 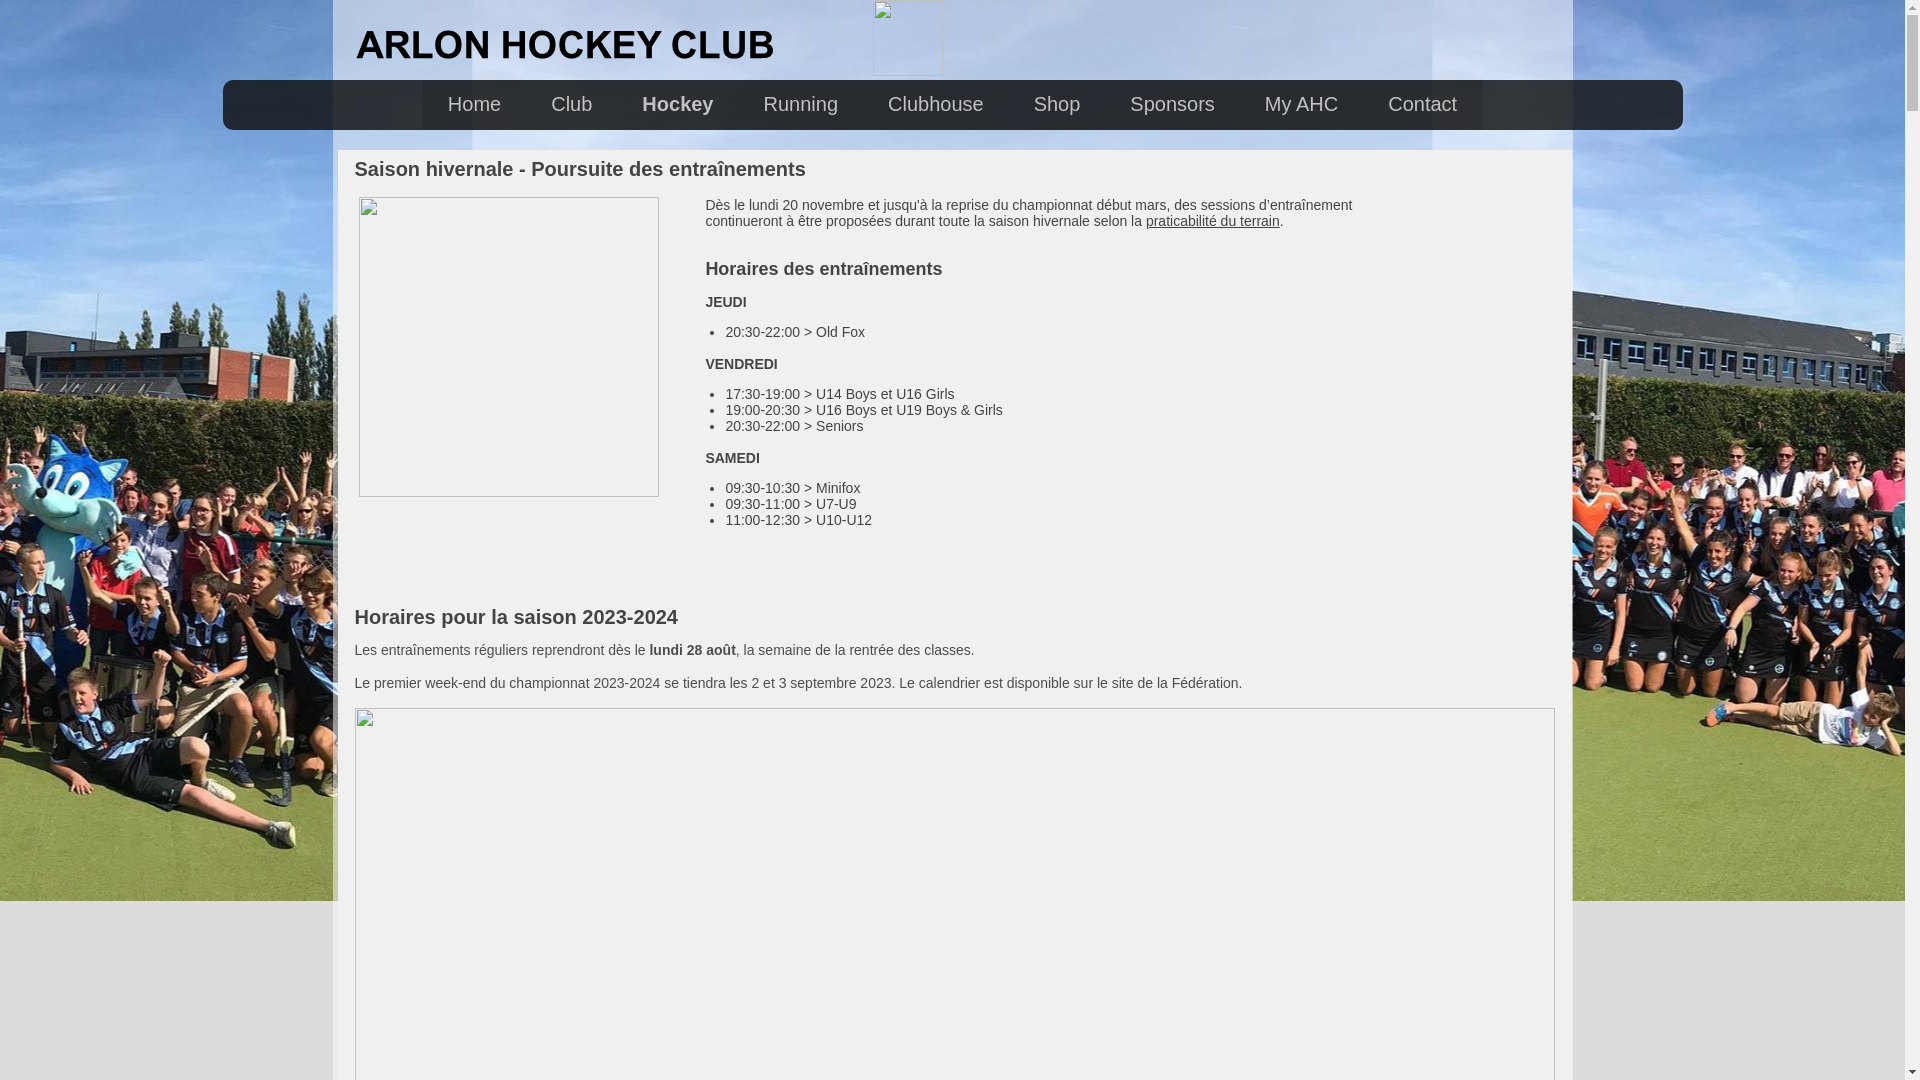 I want to click on My AHC, so click(x=1302, y=105).